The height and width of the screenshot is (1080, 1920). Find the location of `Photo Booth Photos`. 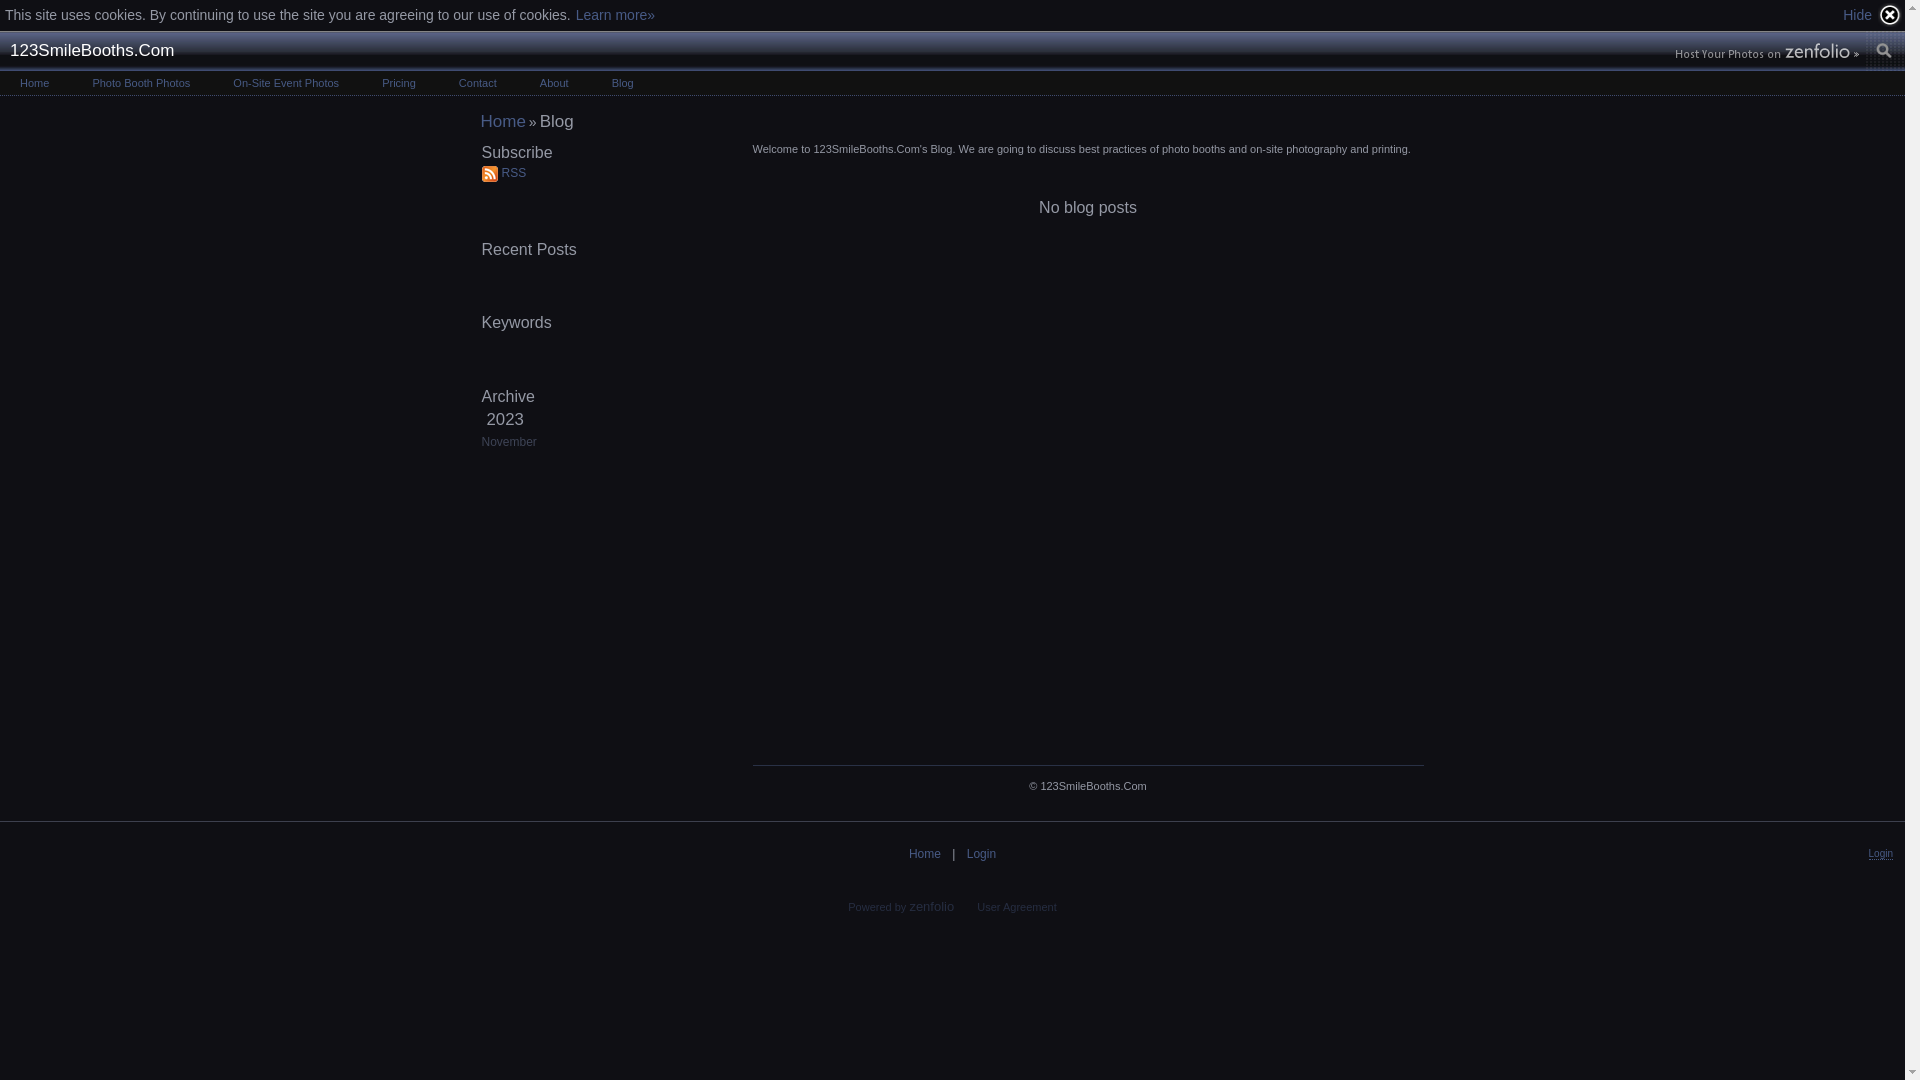

Photo Booth Photos is located at coordinates (141, 83).